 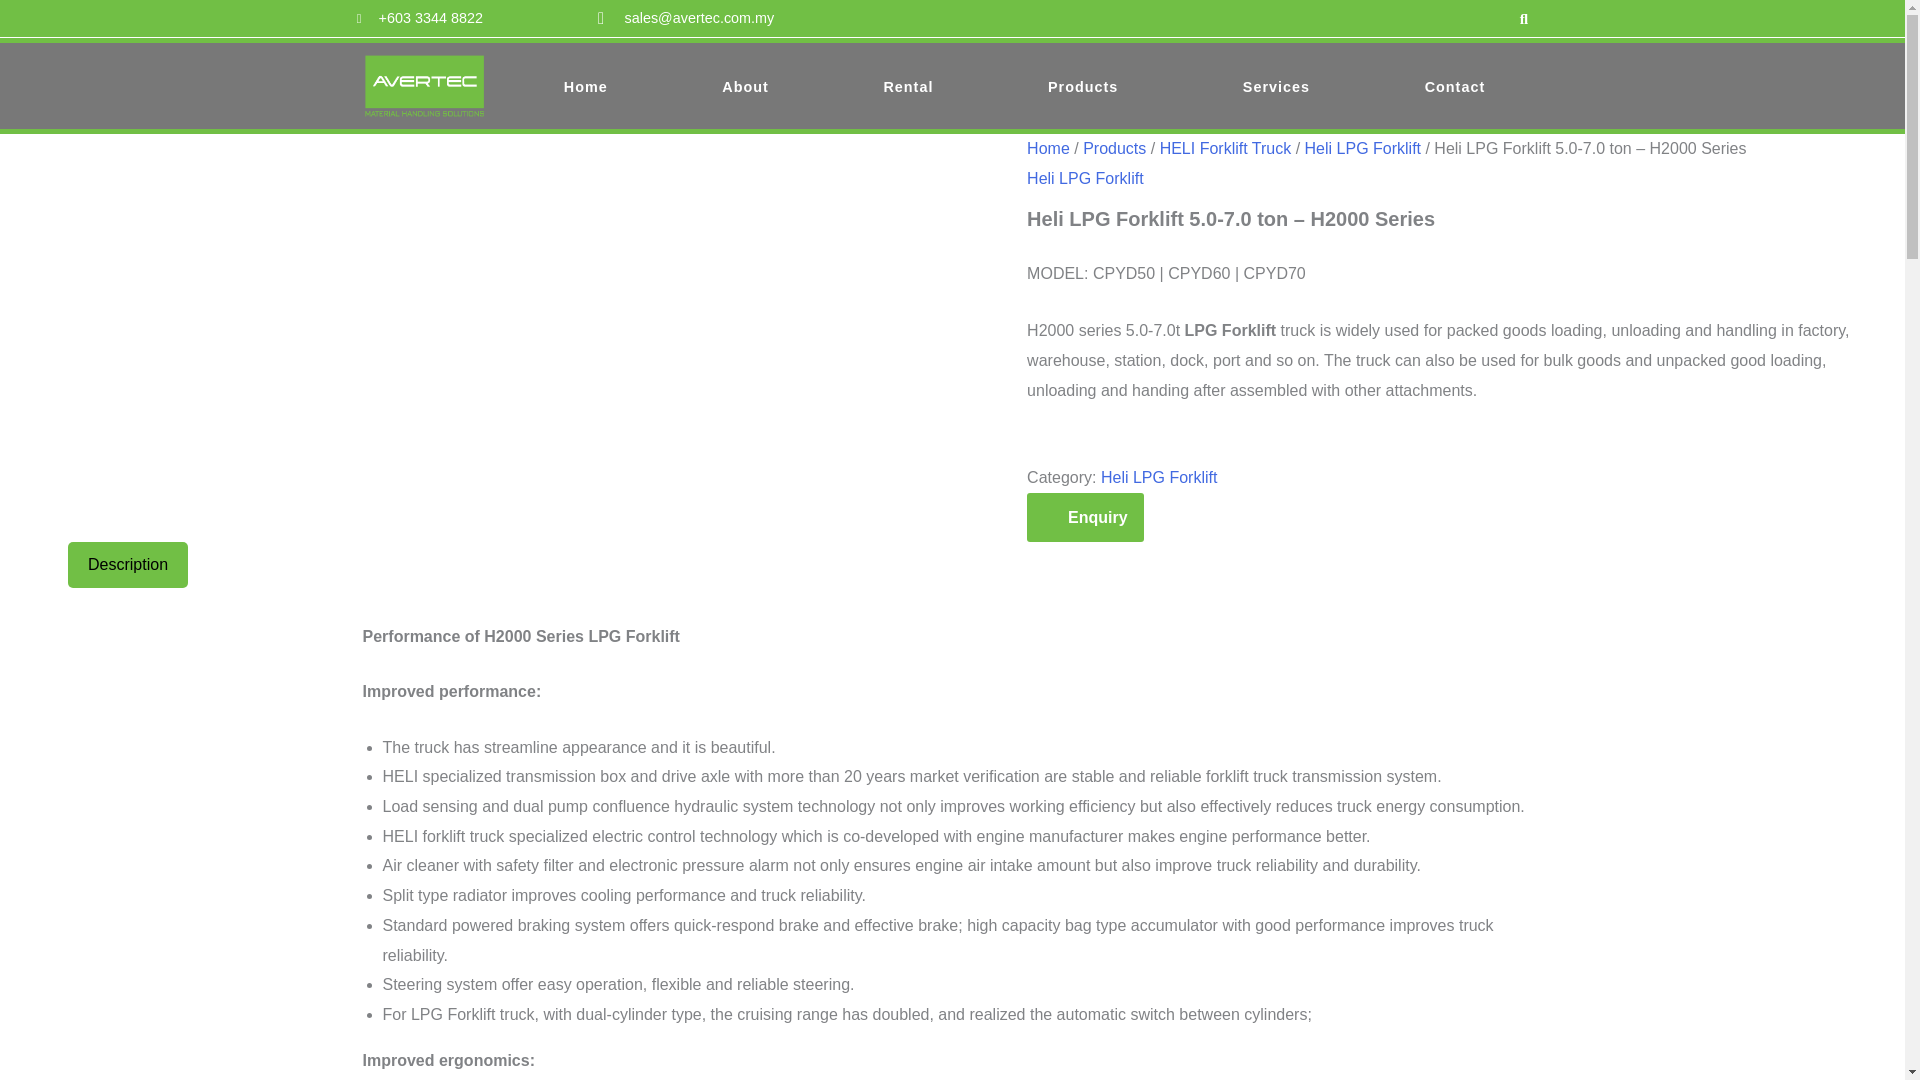 What do you see at coordinates (744, 86) in the screenshot?
I see `About` at bounding box center [744, 86].